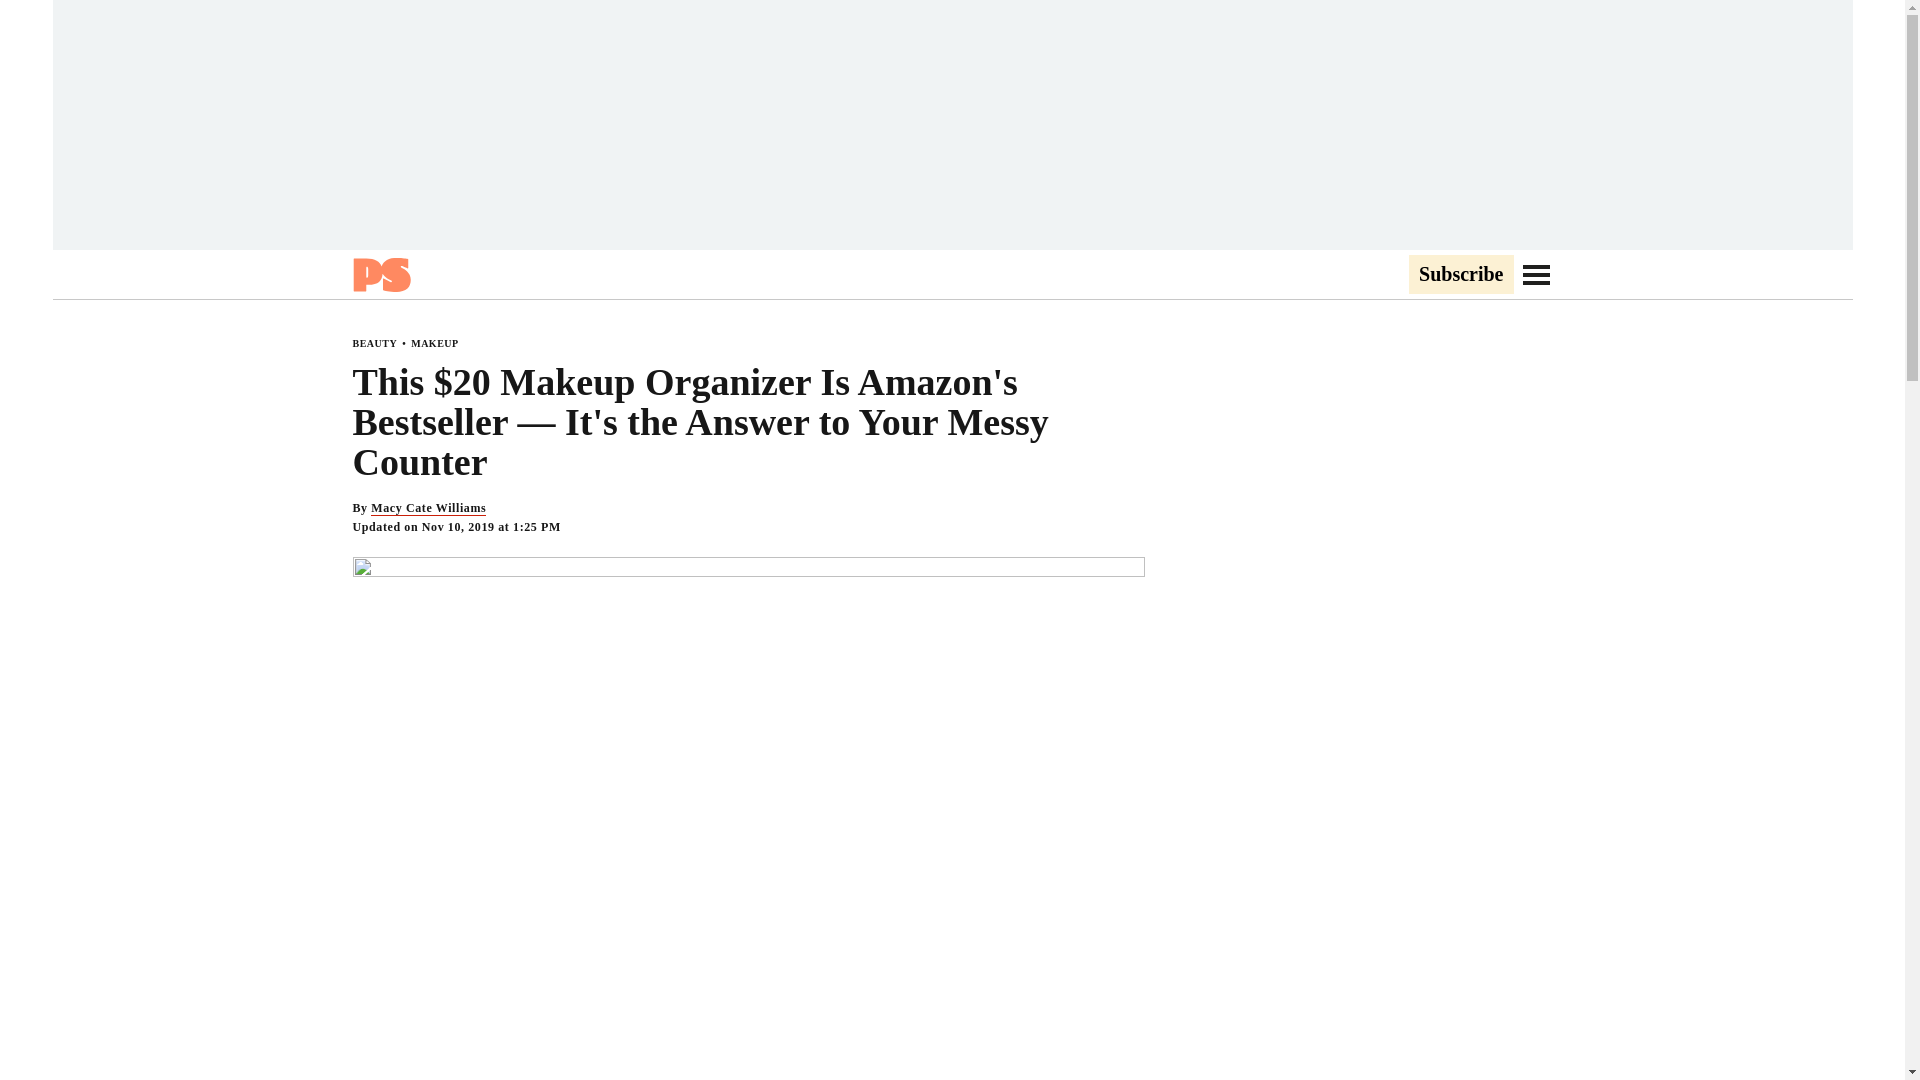  I want to click on Subscribe, so click(1460, 275).